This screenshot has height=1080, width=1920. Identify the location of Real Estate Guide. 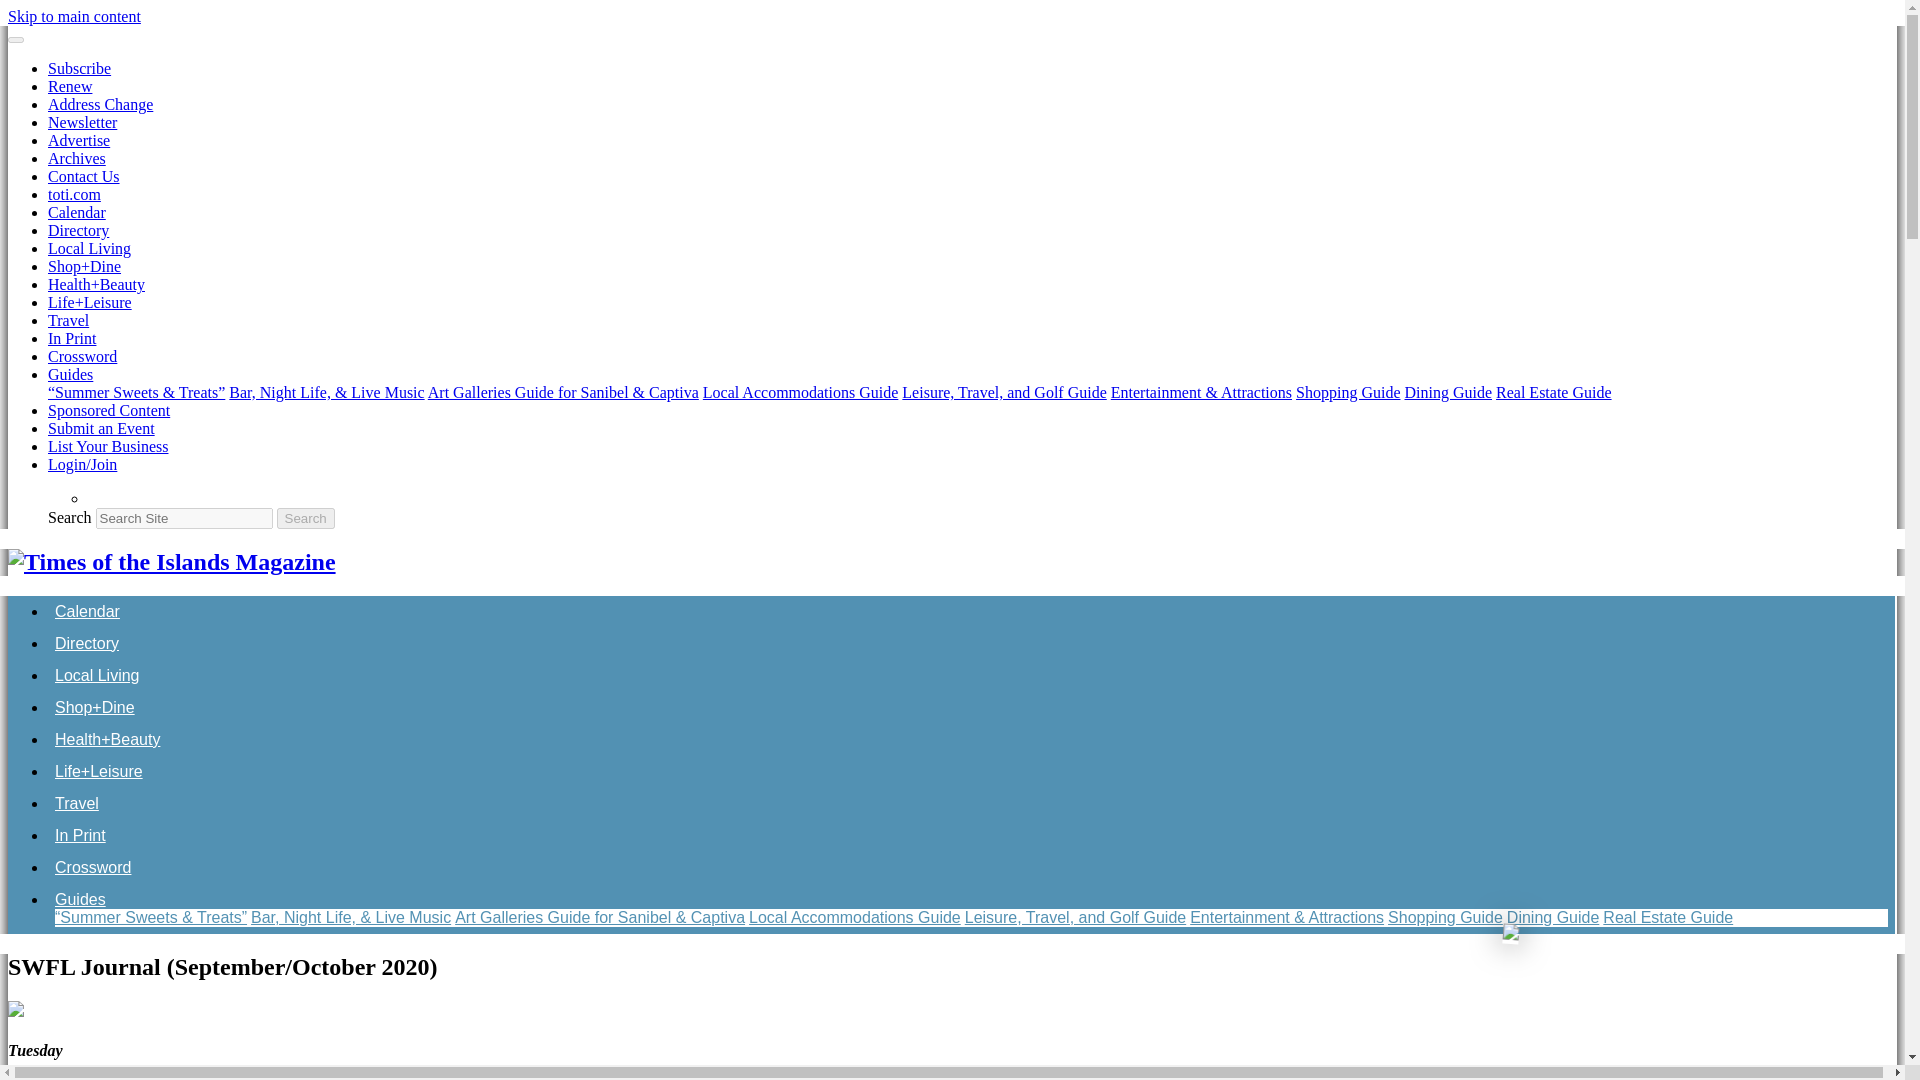
(1554, 392).